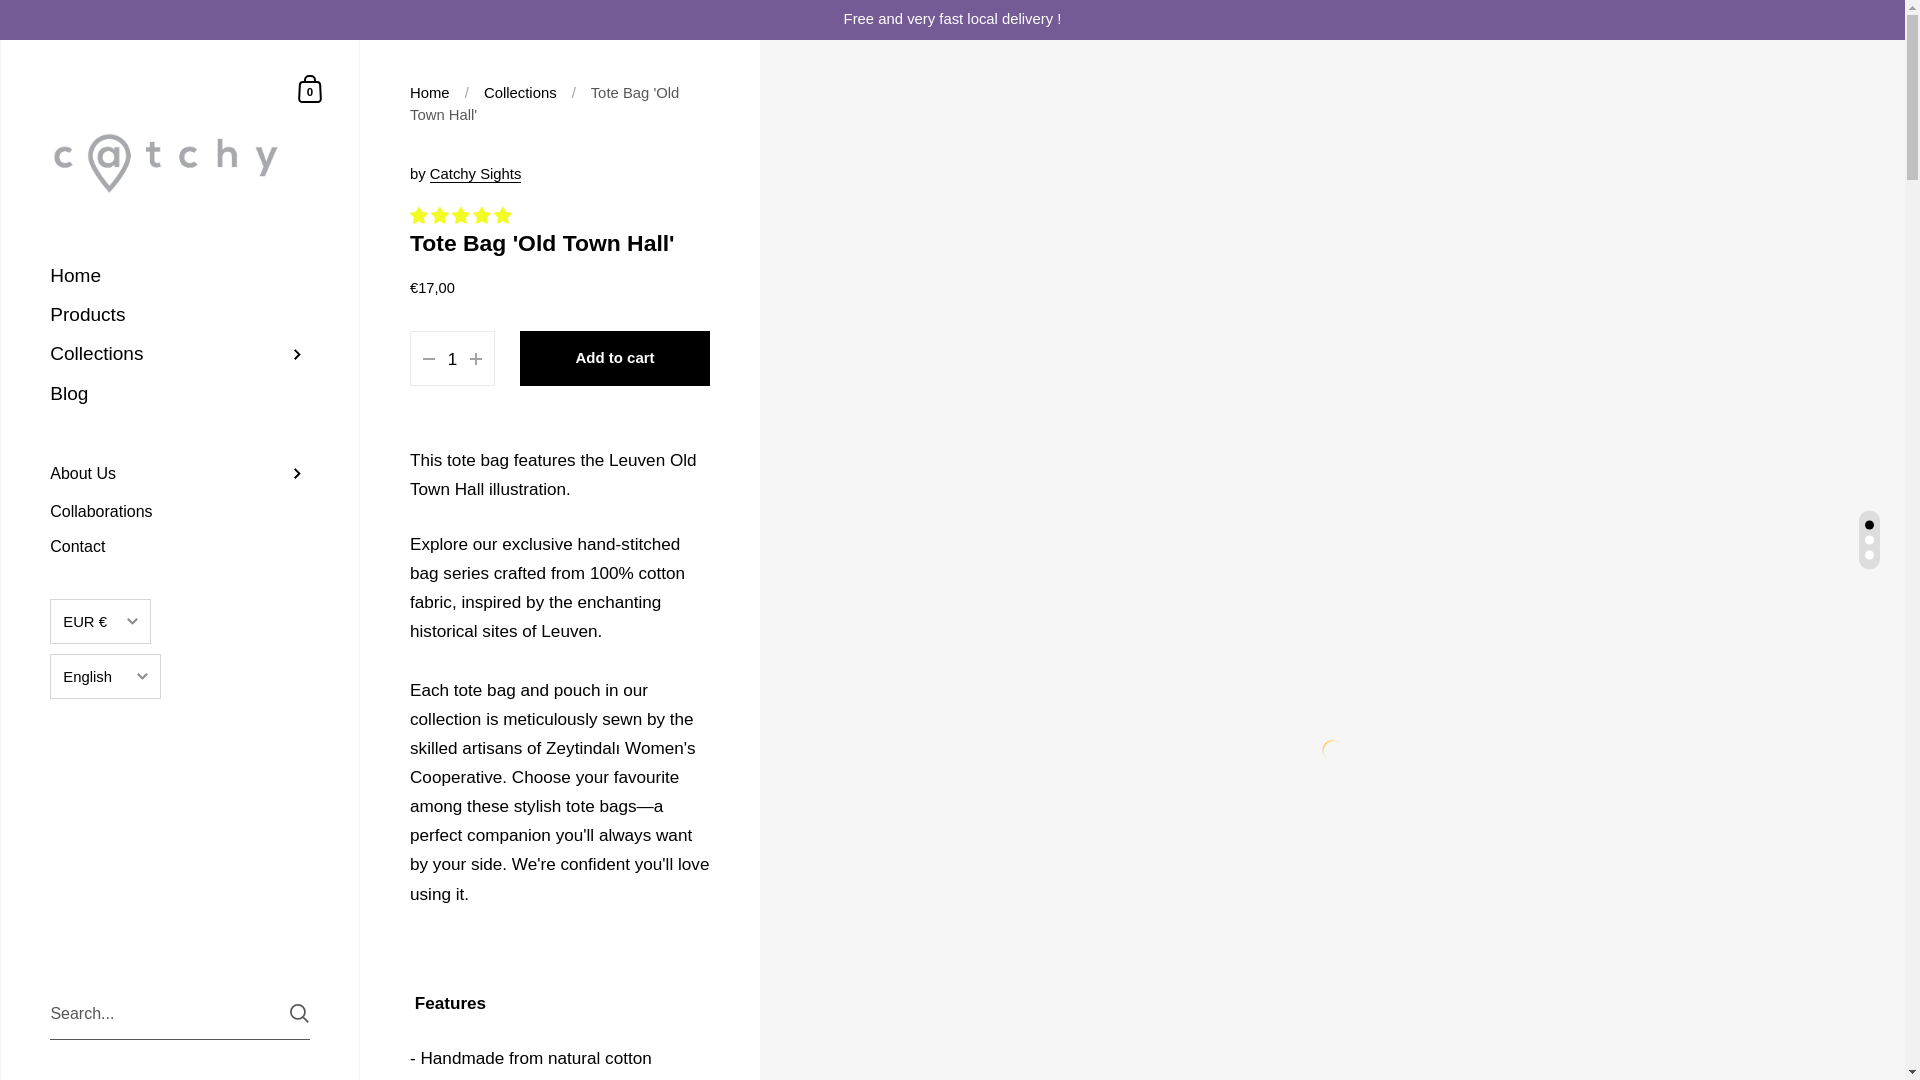 This screenshot has width=1920, height=1080. I want to click on Catchy Sights, so click(476, 174).